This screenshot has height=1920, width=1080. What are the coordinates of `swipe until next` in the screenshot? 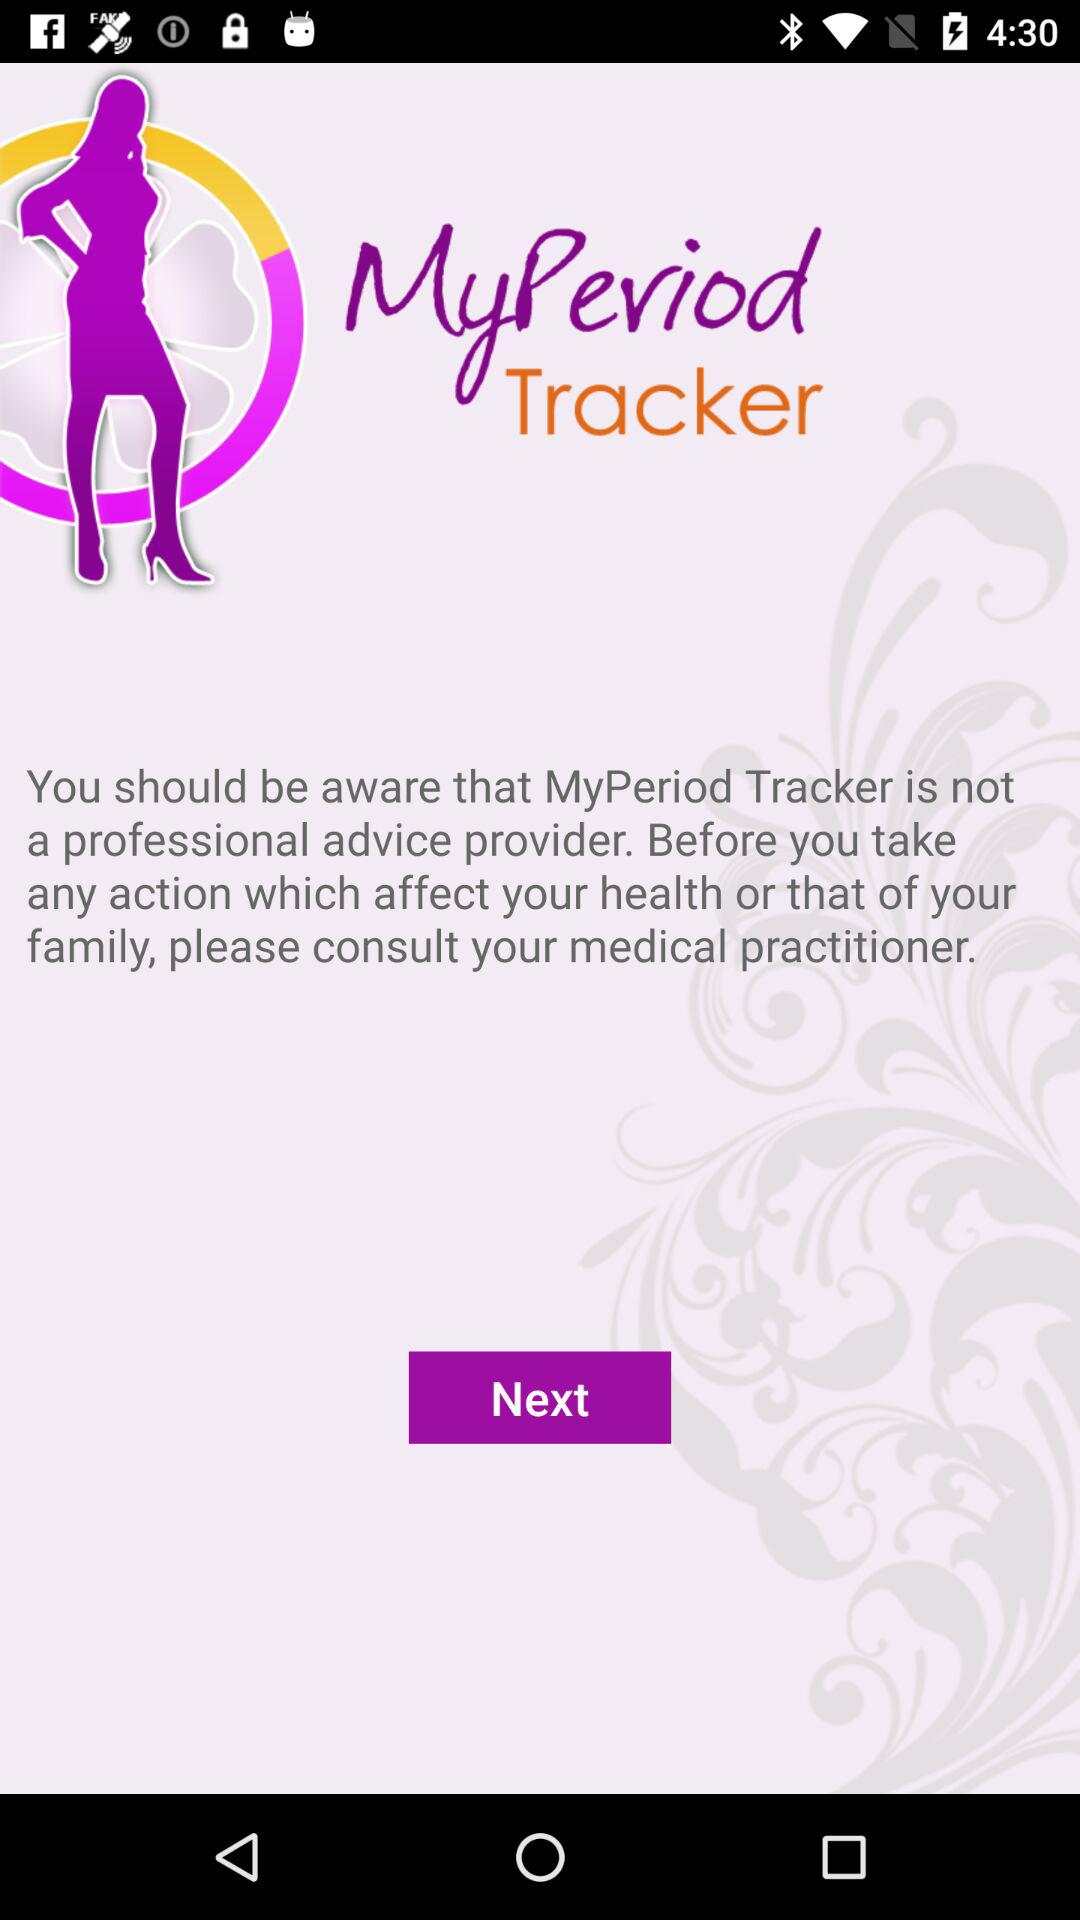 It's located at (540, 1397).